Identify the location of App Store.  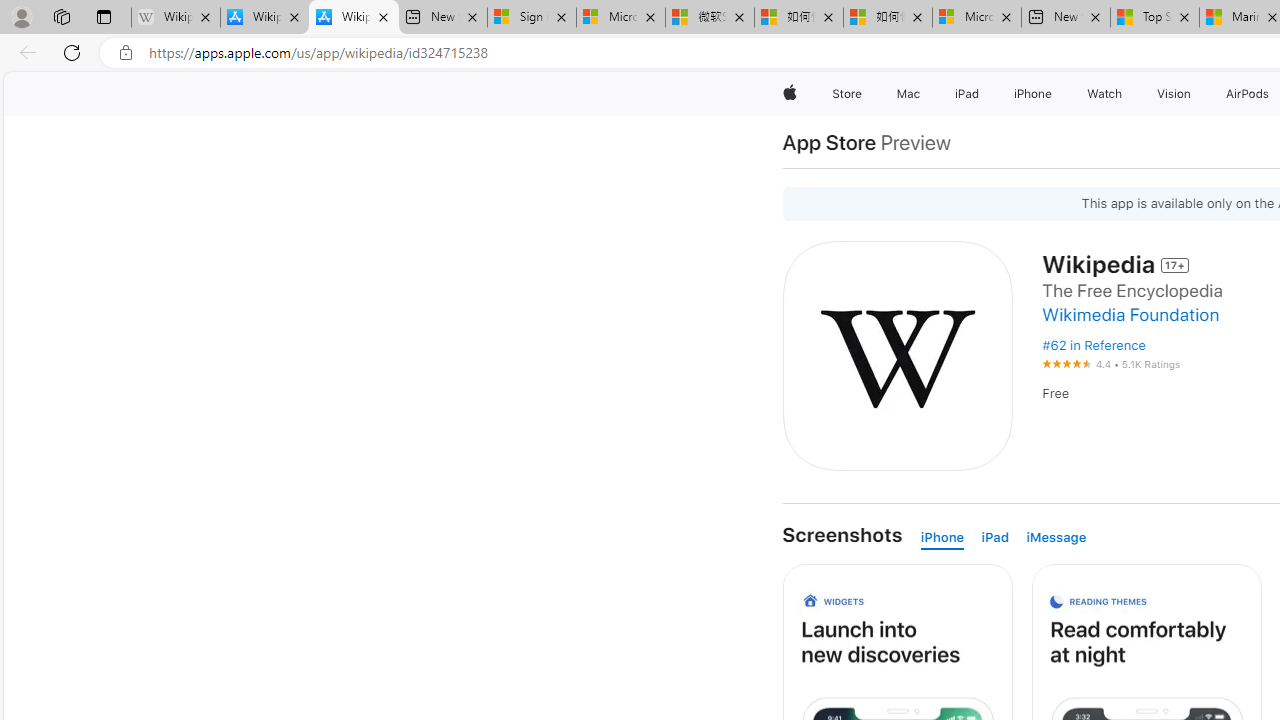
(829, 142).